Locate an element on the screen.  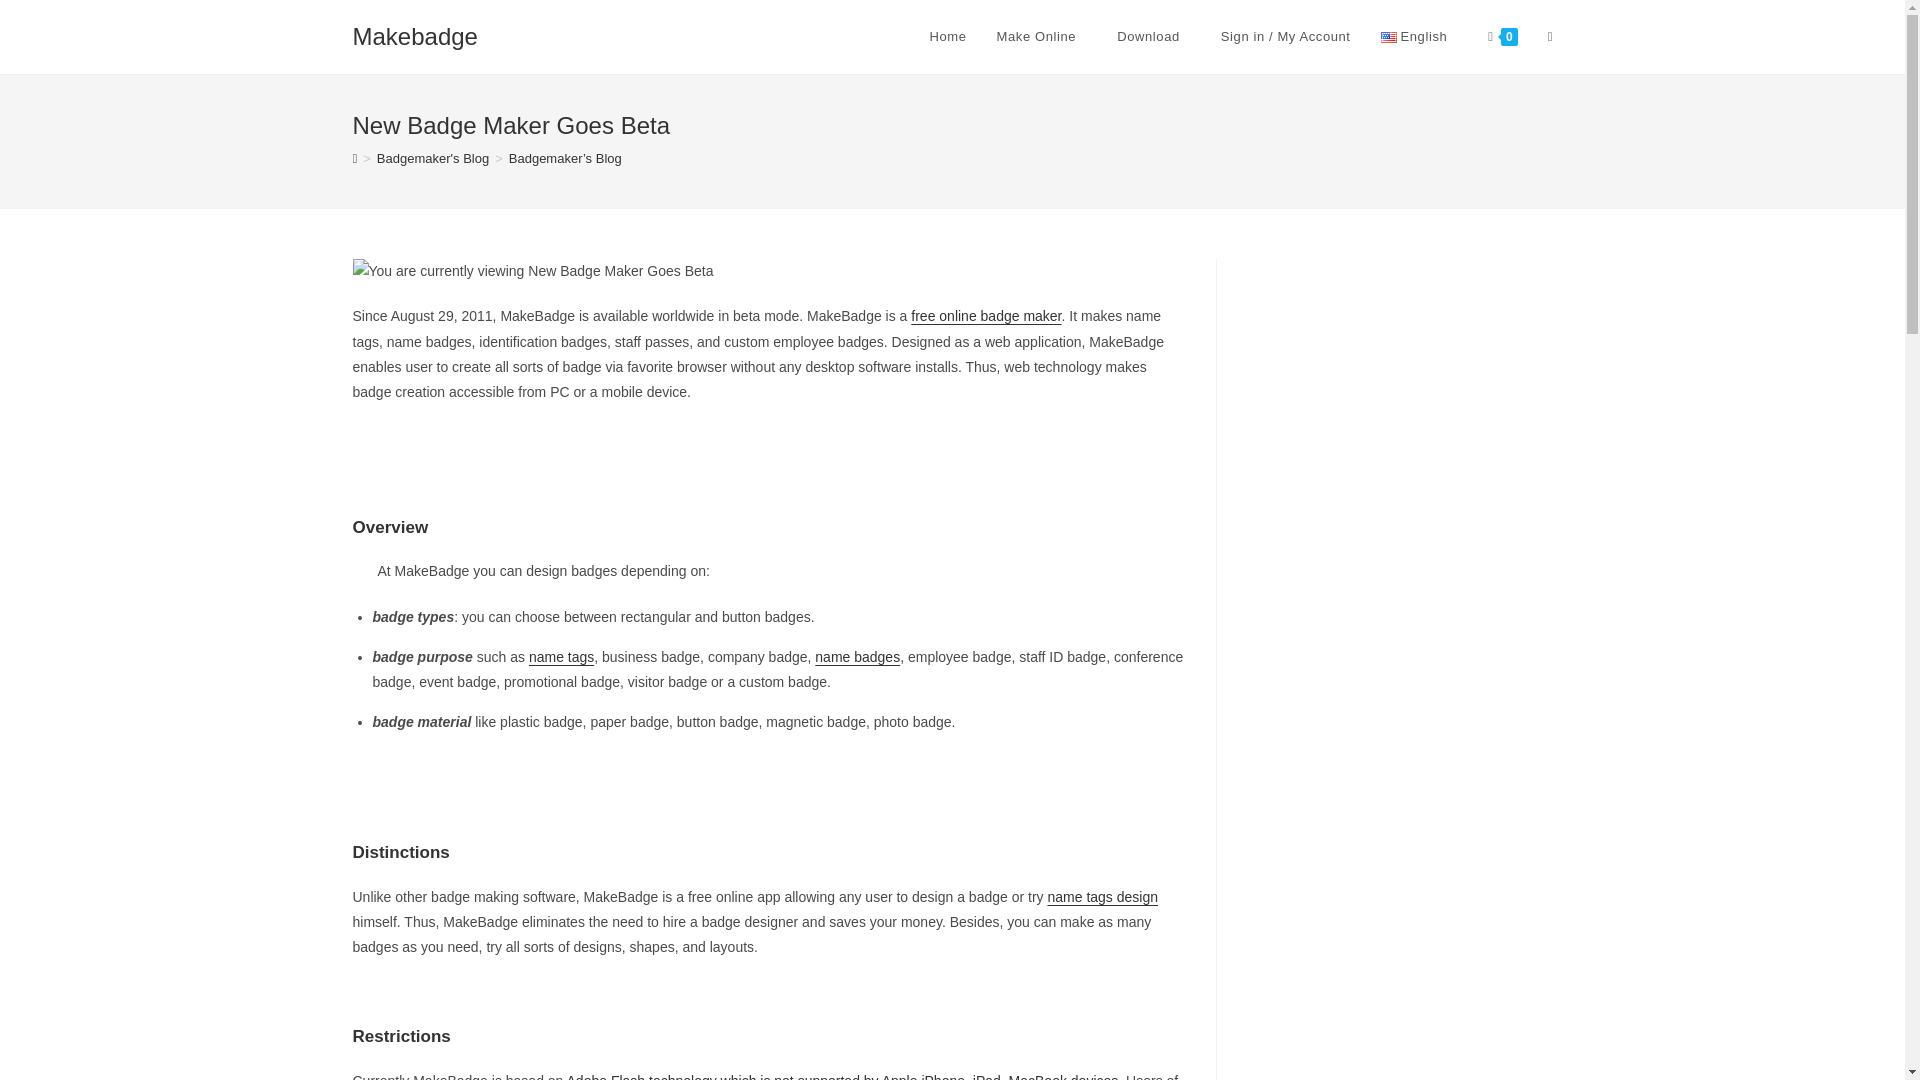
Download is located at coordinates (1154, 37).